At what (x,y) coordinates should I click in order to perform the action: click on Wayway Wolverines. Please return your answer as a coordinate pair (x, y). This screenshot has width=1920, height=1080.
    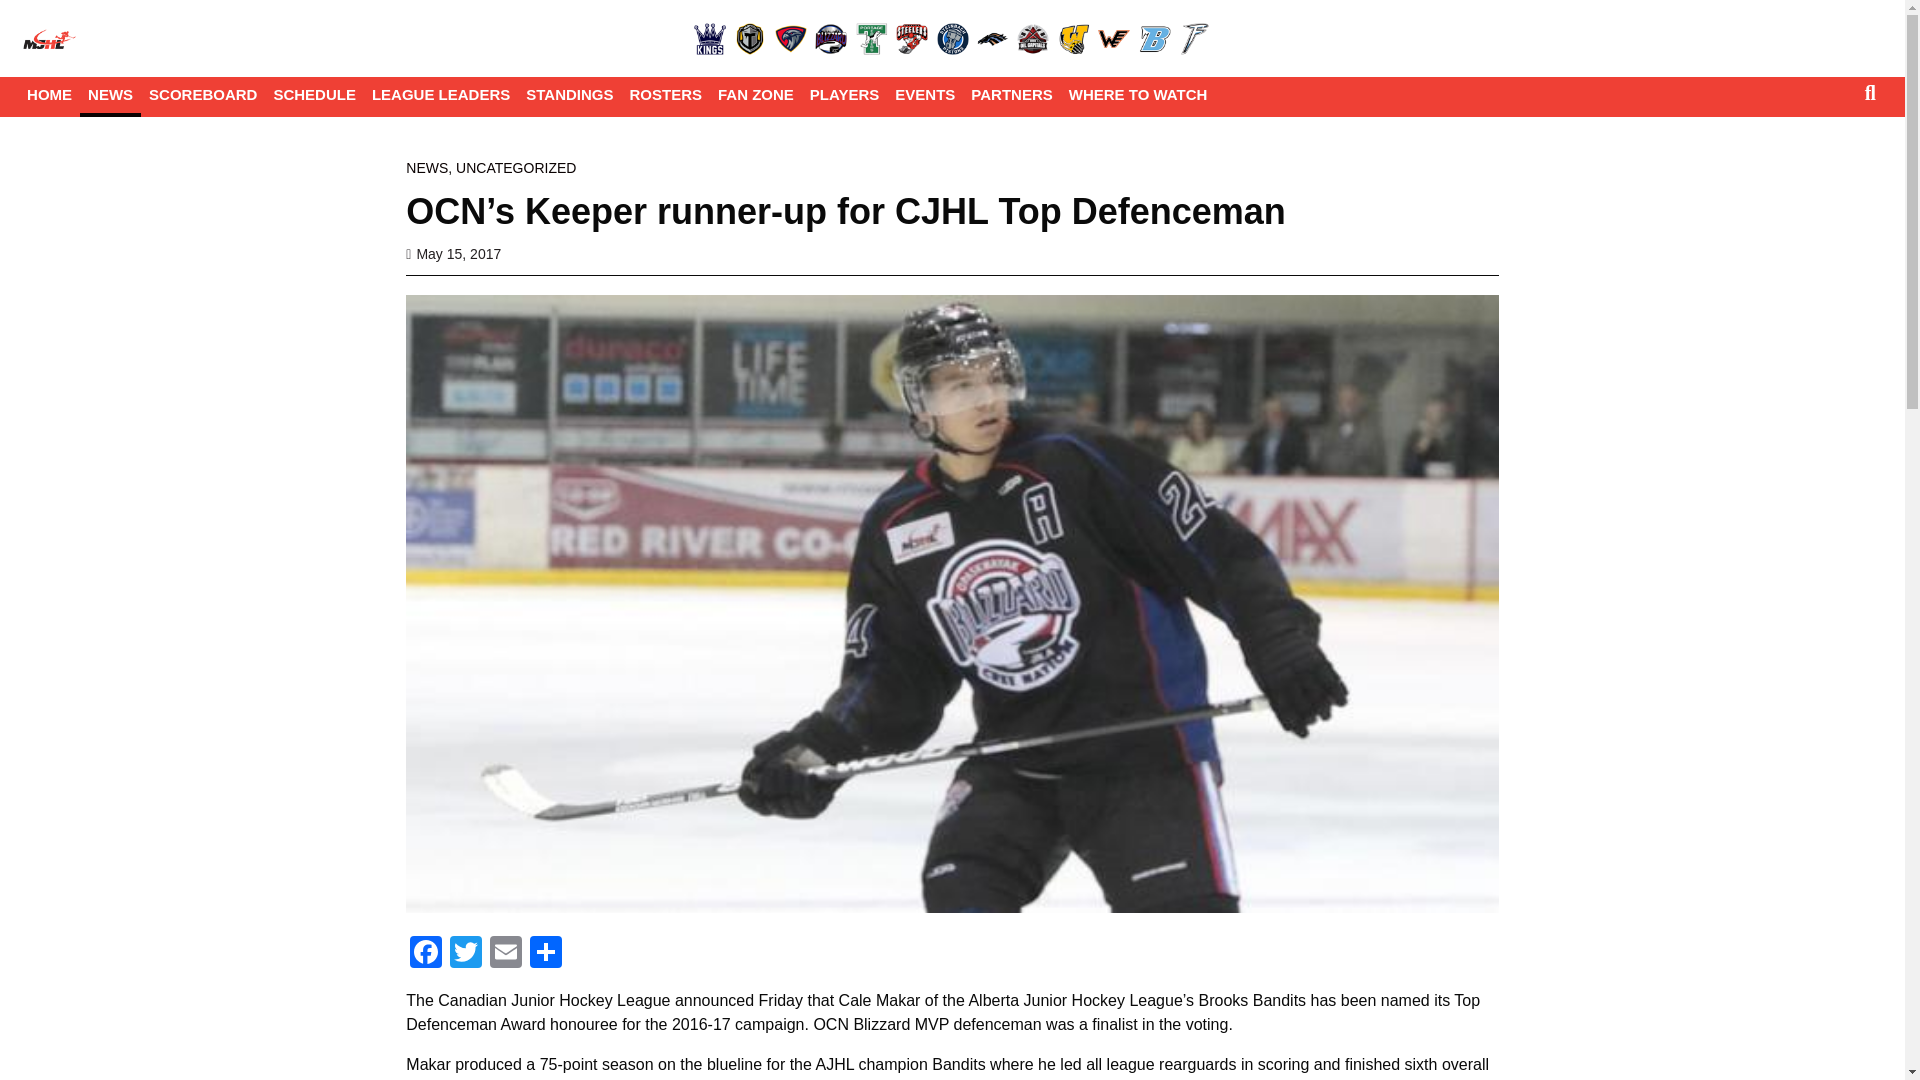
    Looking at the image, I should click on (1074, 38).